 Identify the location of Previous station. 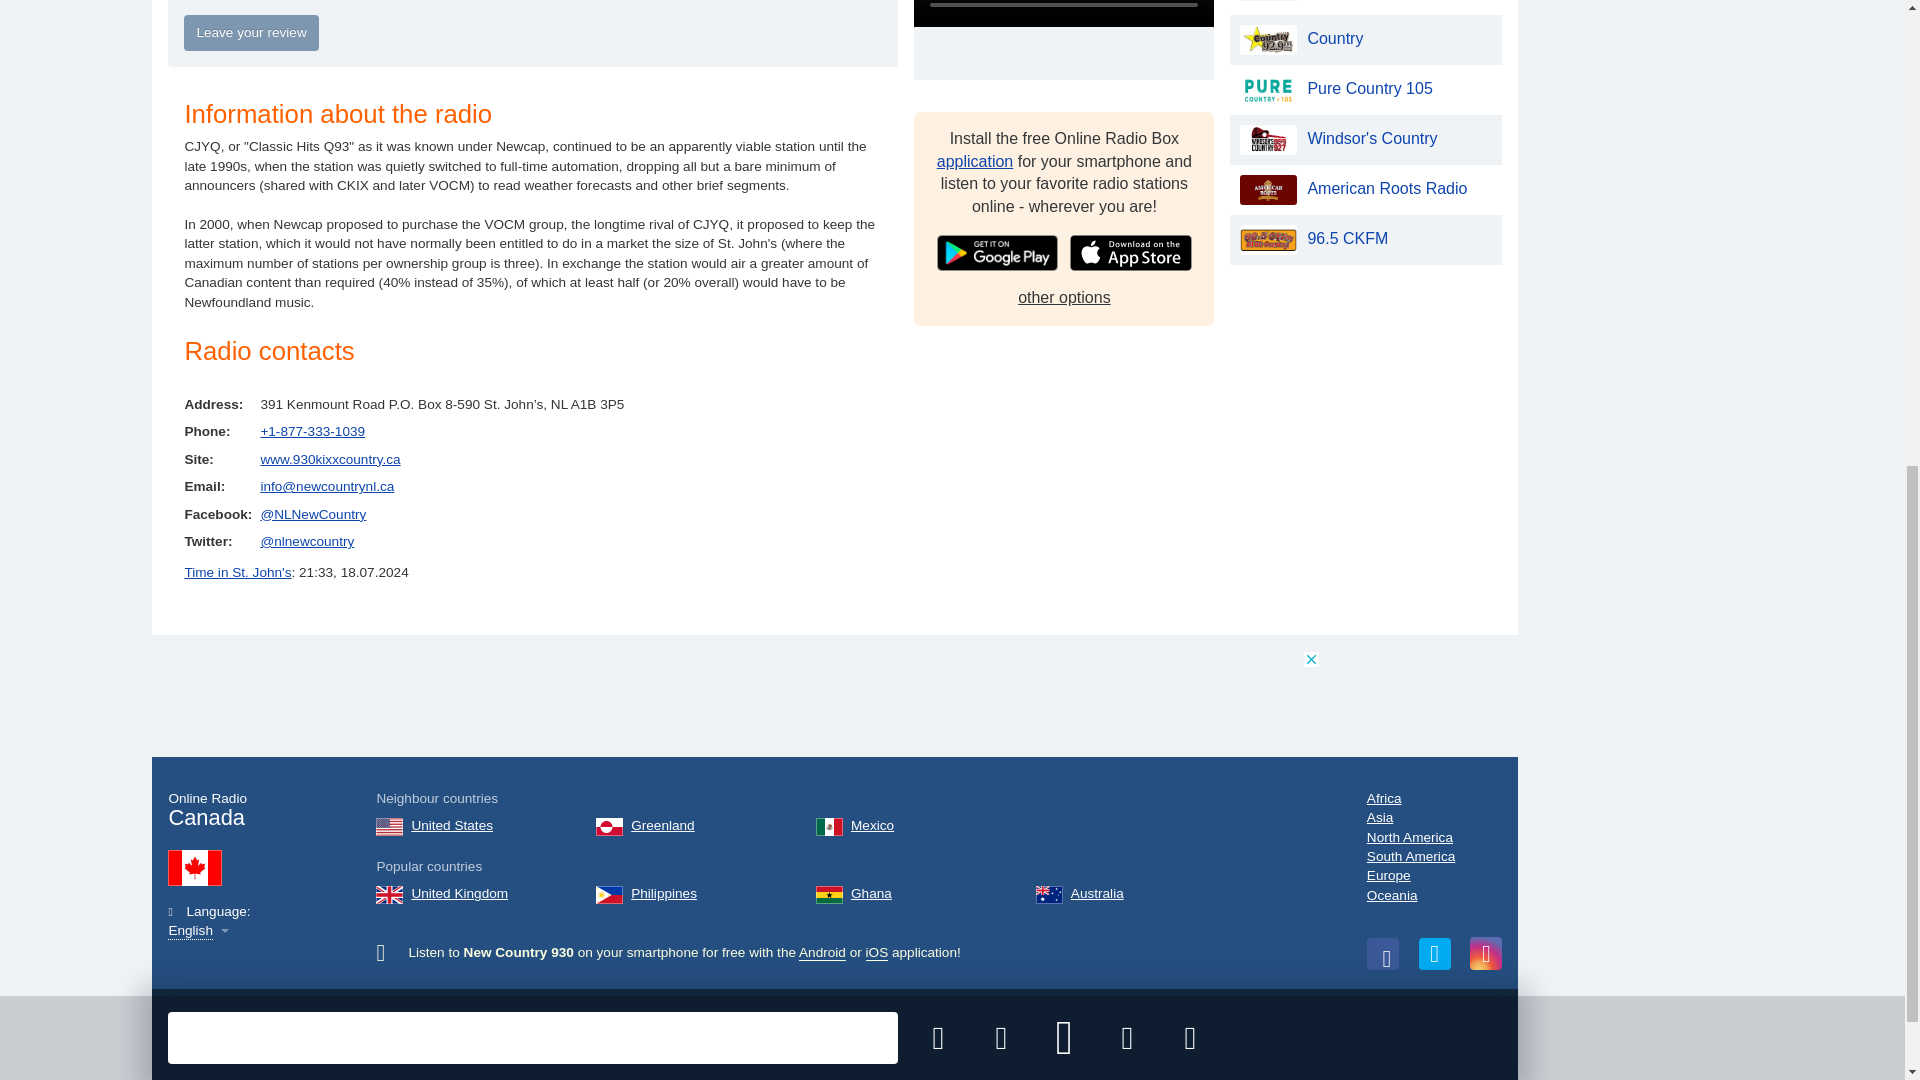
(1001, 162).